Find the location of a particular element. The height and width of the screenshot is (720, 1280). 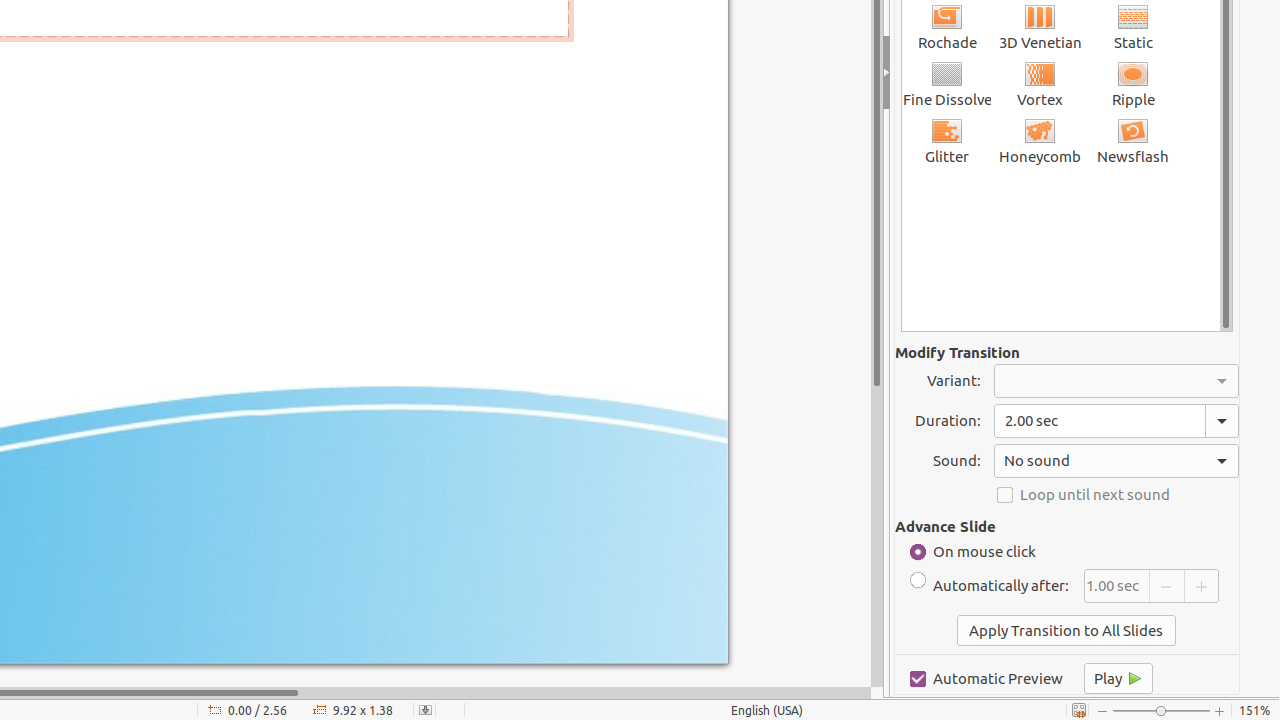

Ripple is located at coordinates (1134, 84).